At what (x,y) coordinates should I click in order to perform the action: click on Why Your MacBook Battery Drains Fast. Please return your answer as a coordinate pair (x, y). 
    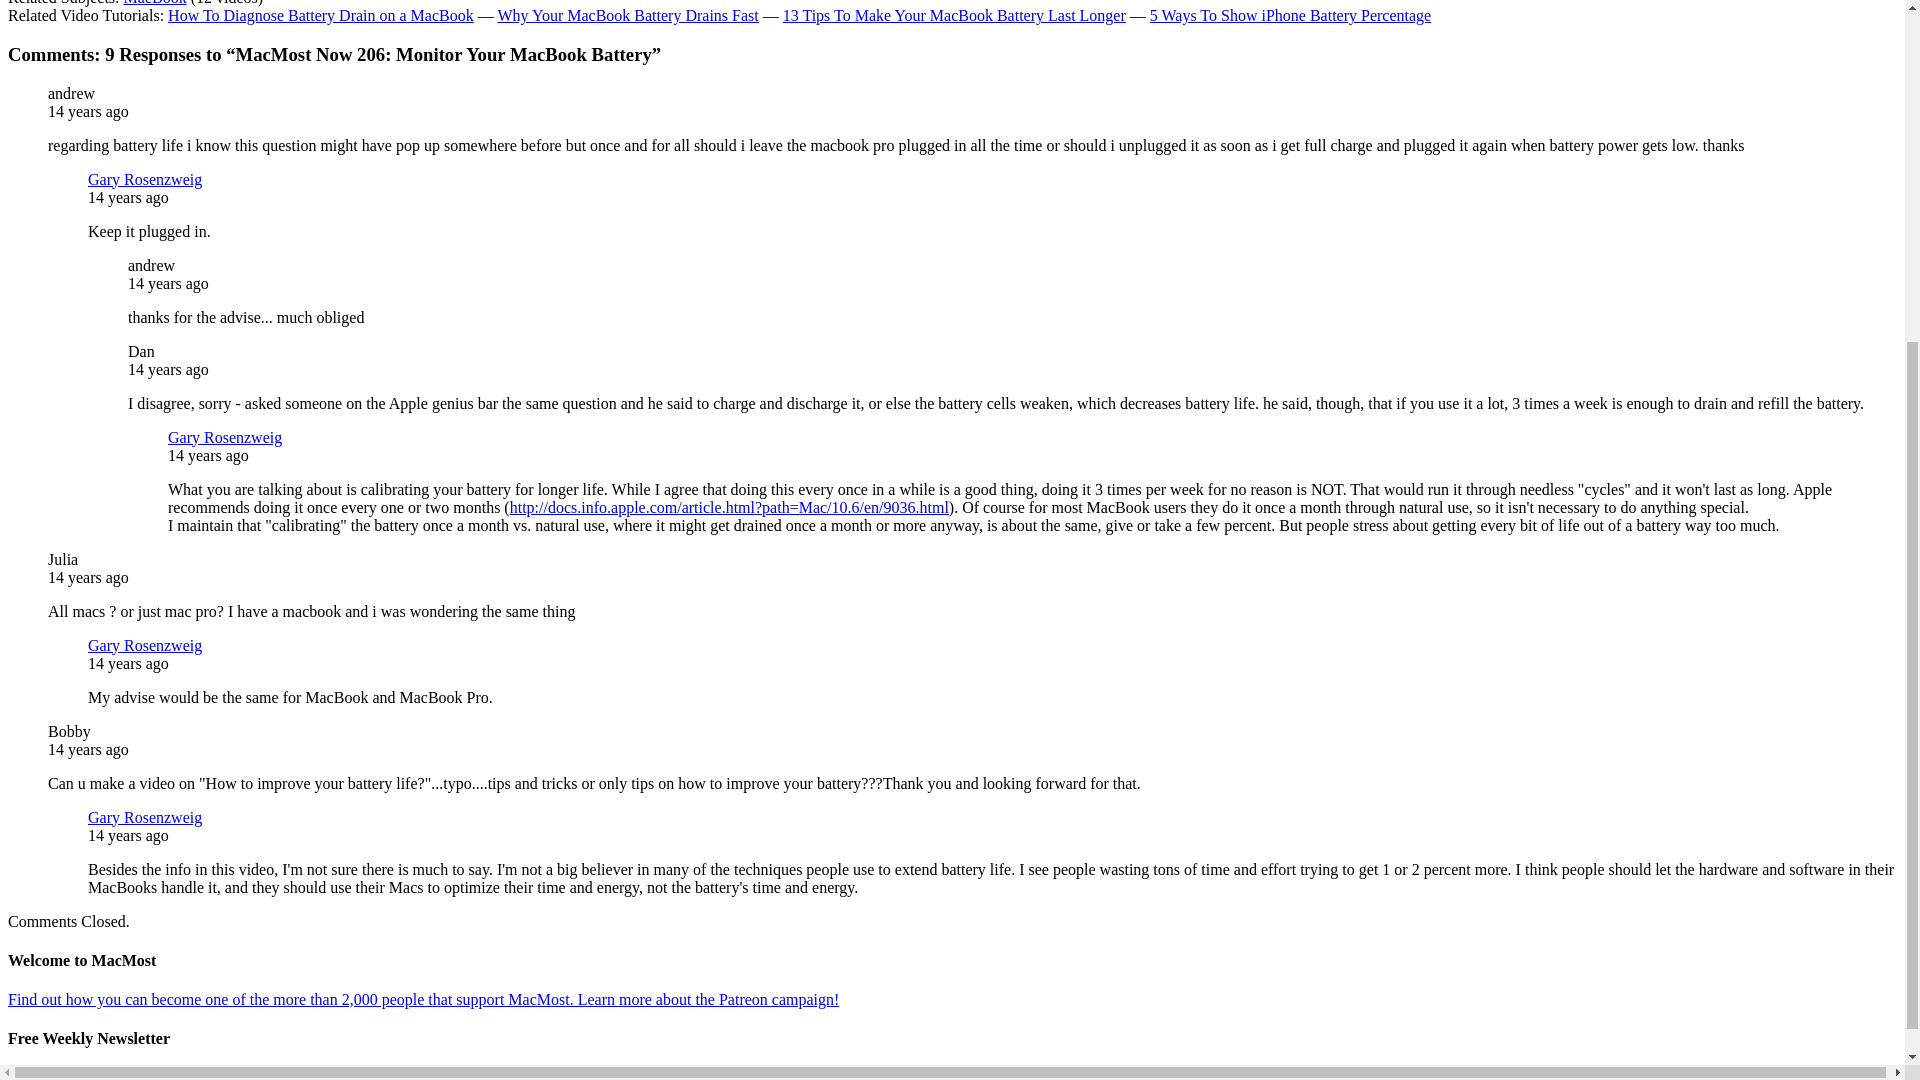
    Looking at the image, I should click on (628, 14).